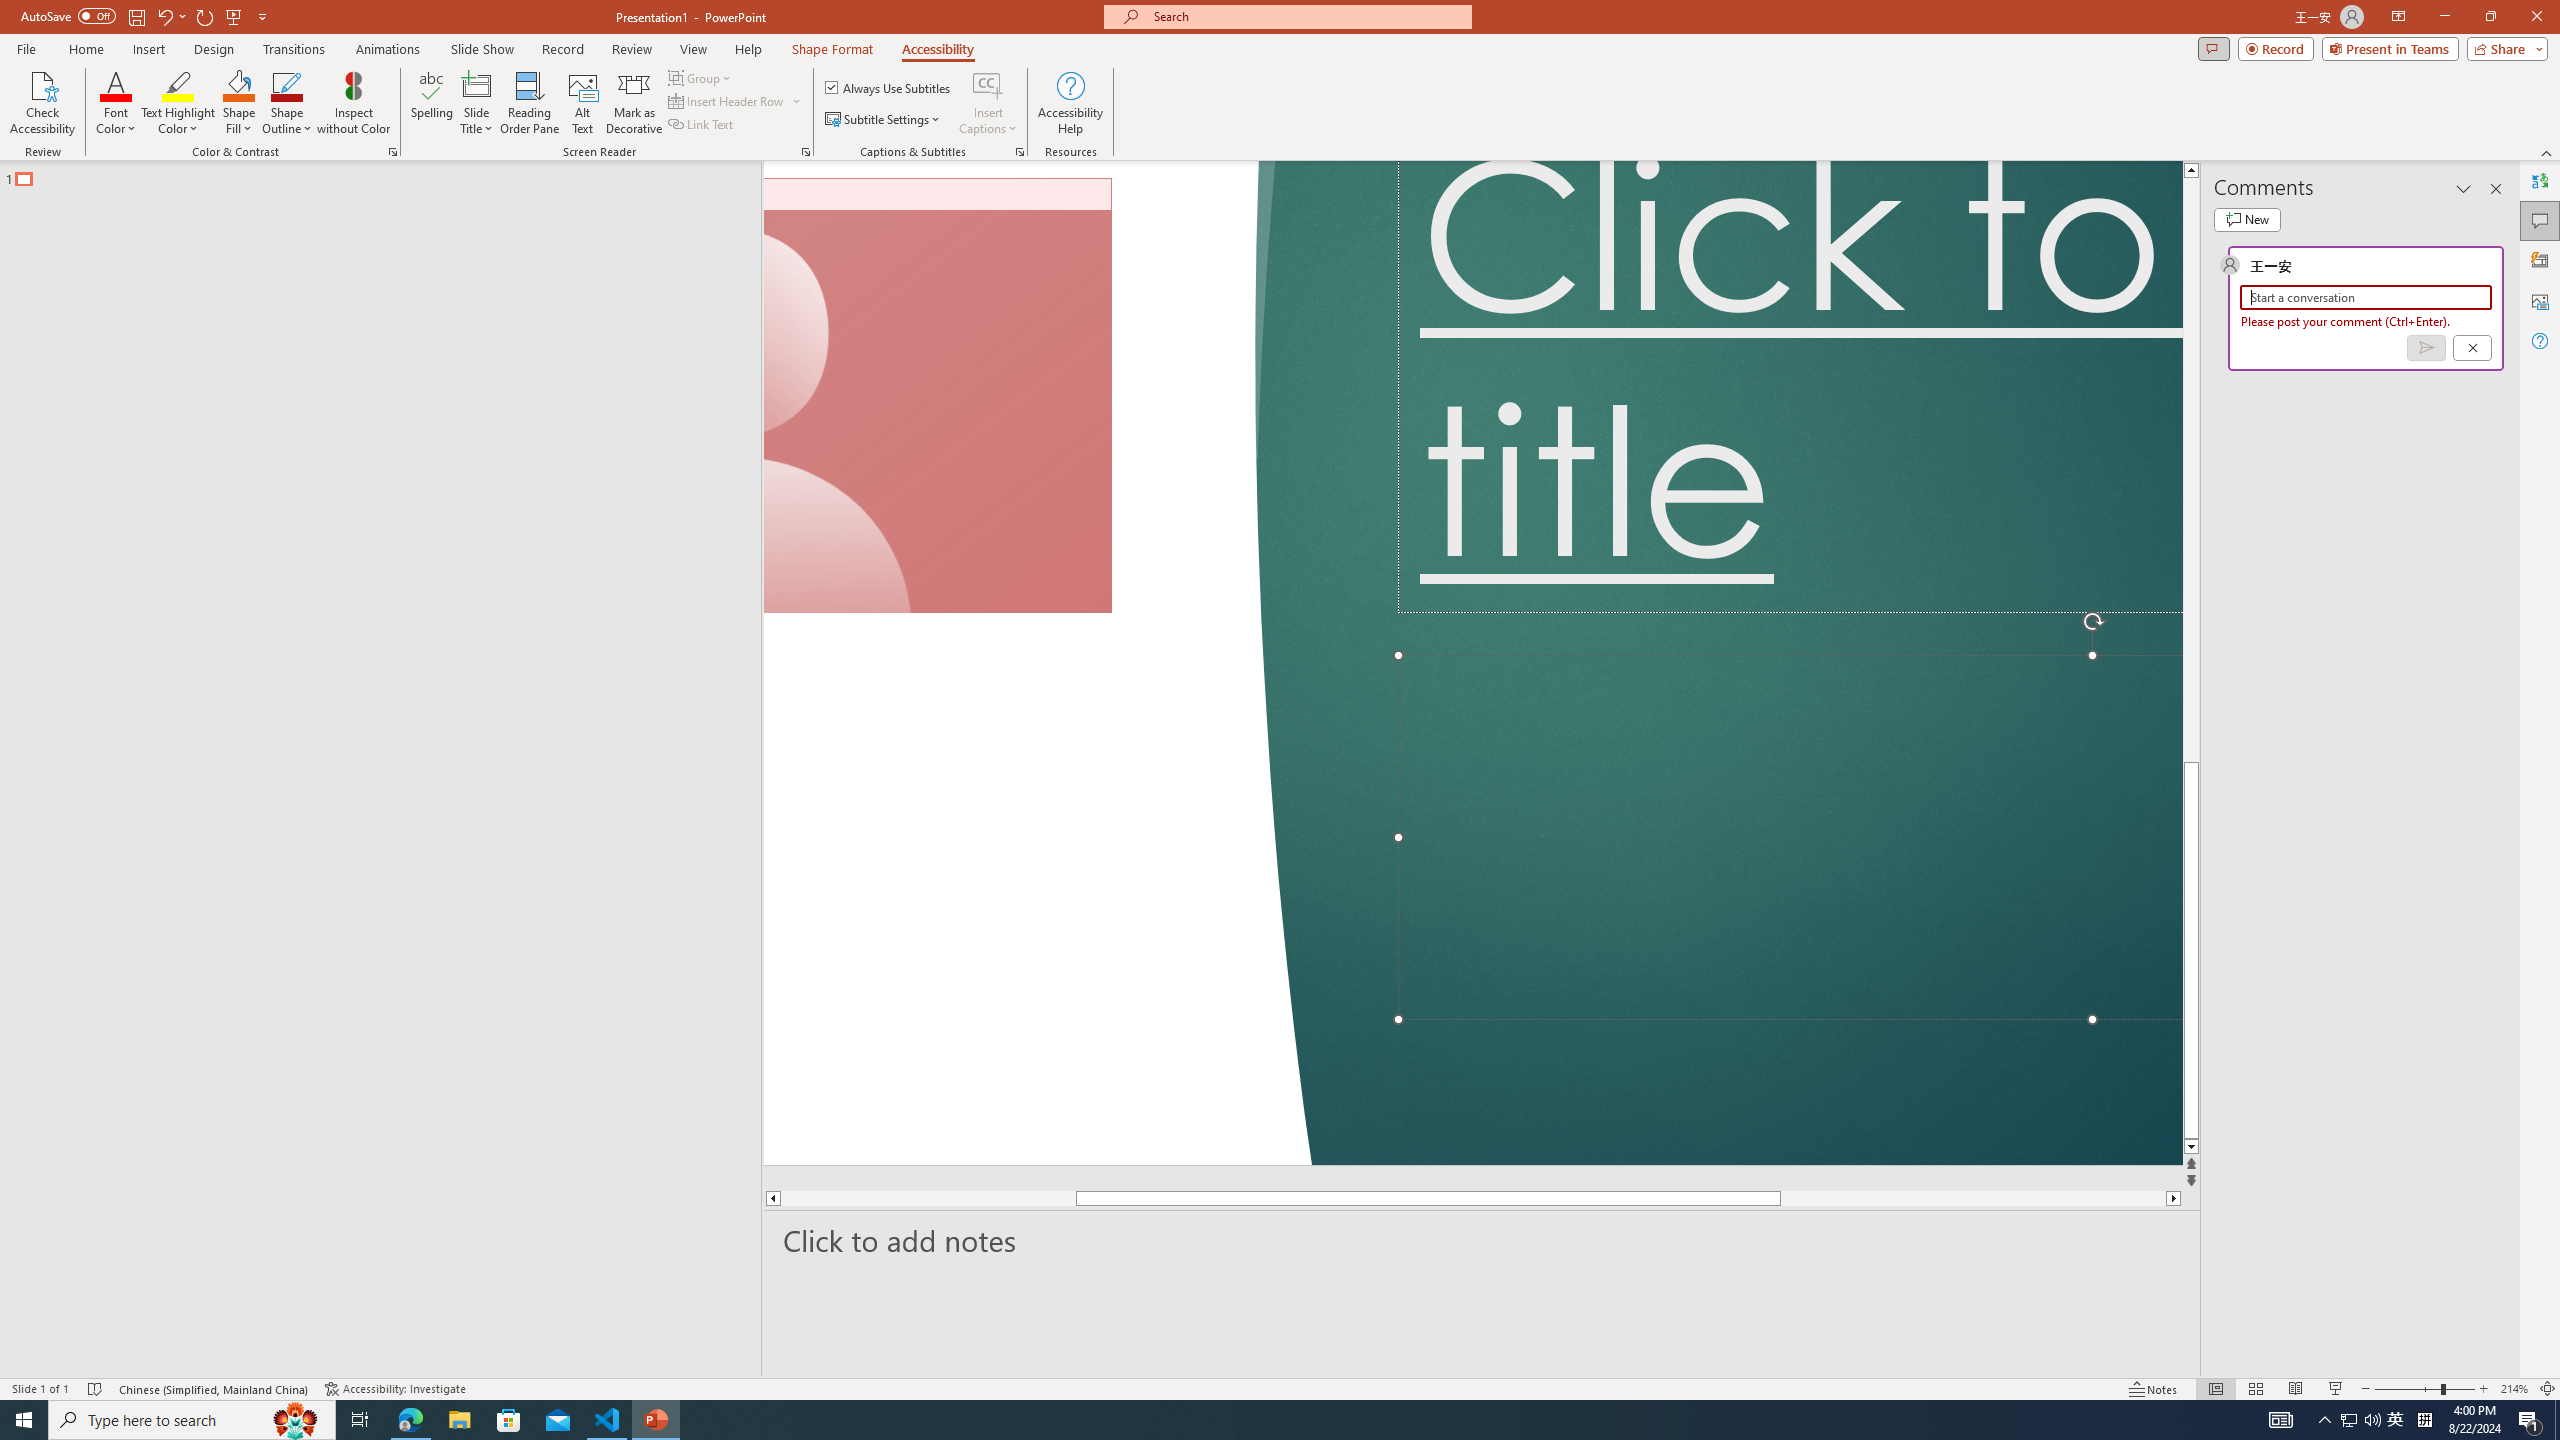 The width and height of the screenshot is (2560, 1440). Describe the element at coordinates (128, 84) in the screenshot. I see `Home` at that location.